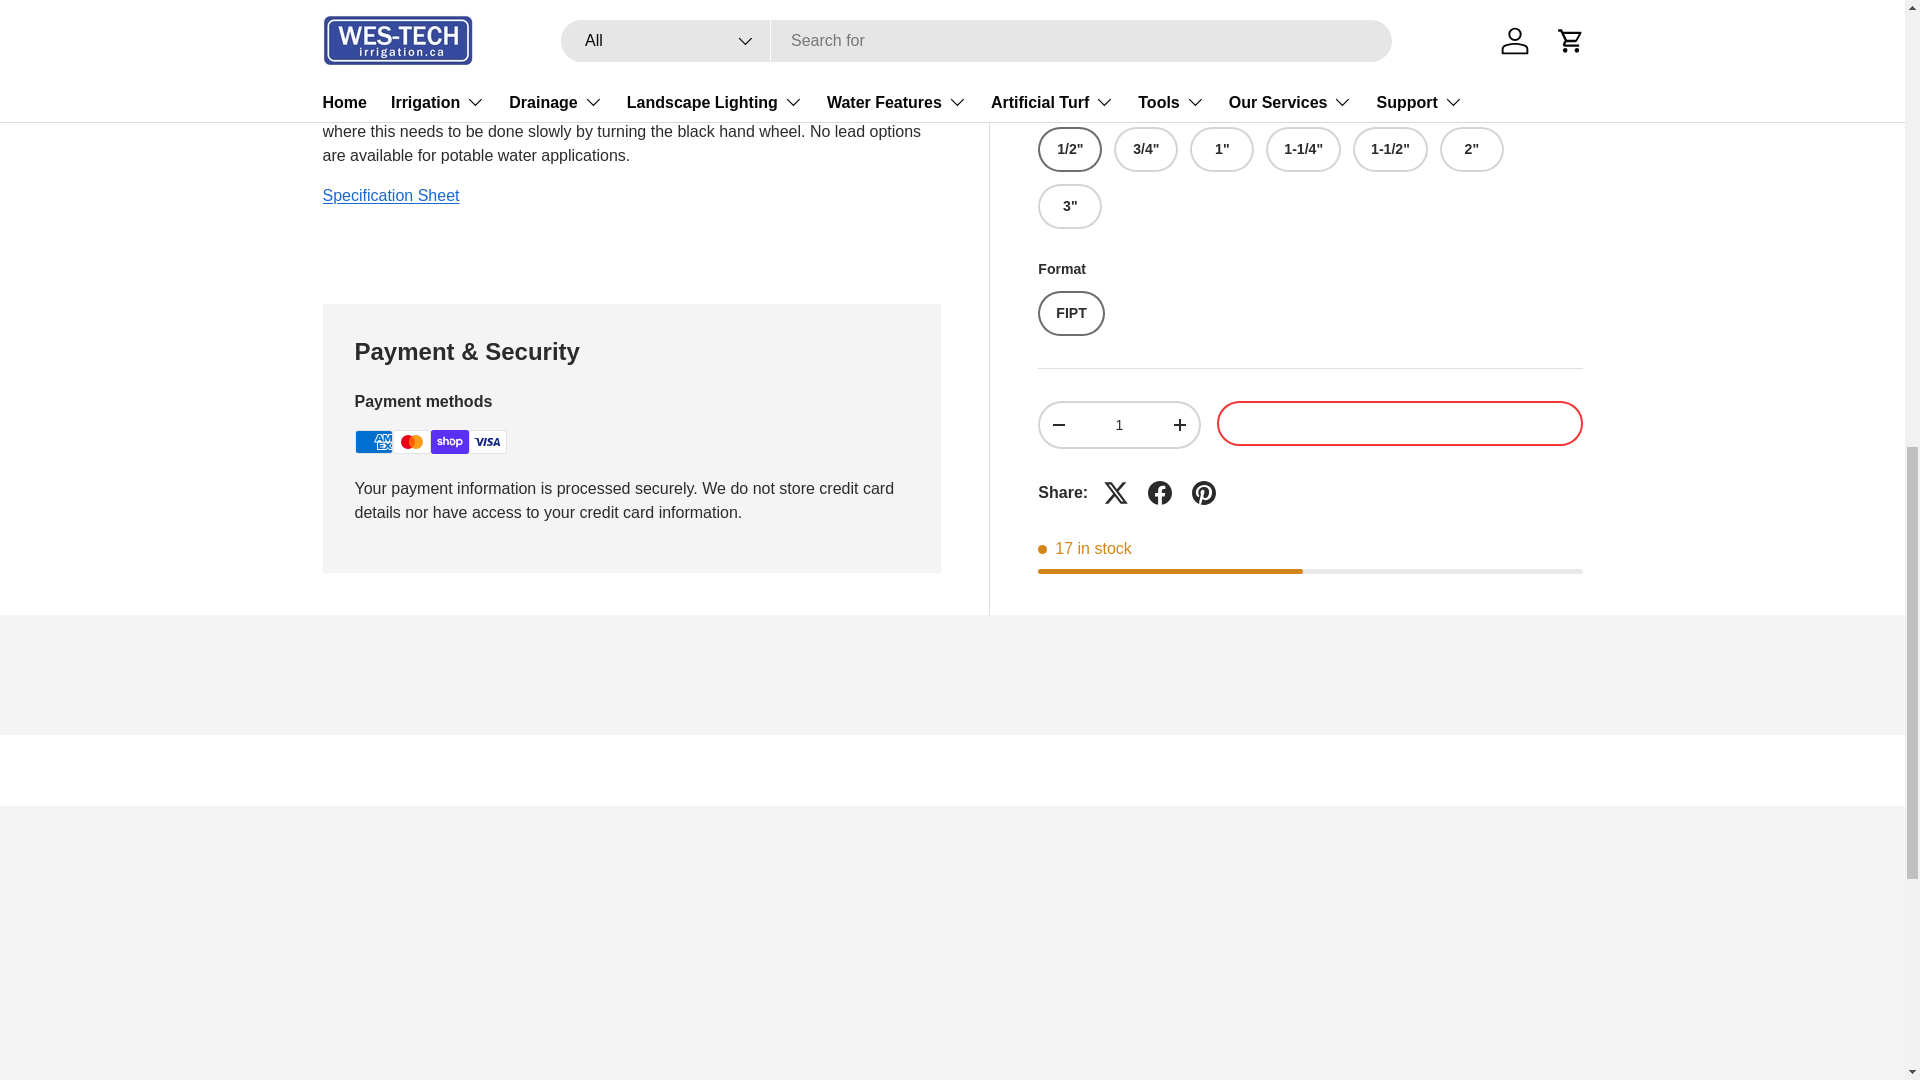  Describe the element at coordinates (410, 441) in the screenshot. I see `Mastercard` at that location.